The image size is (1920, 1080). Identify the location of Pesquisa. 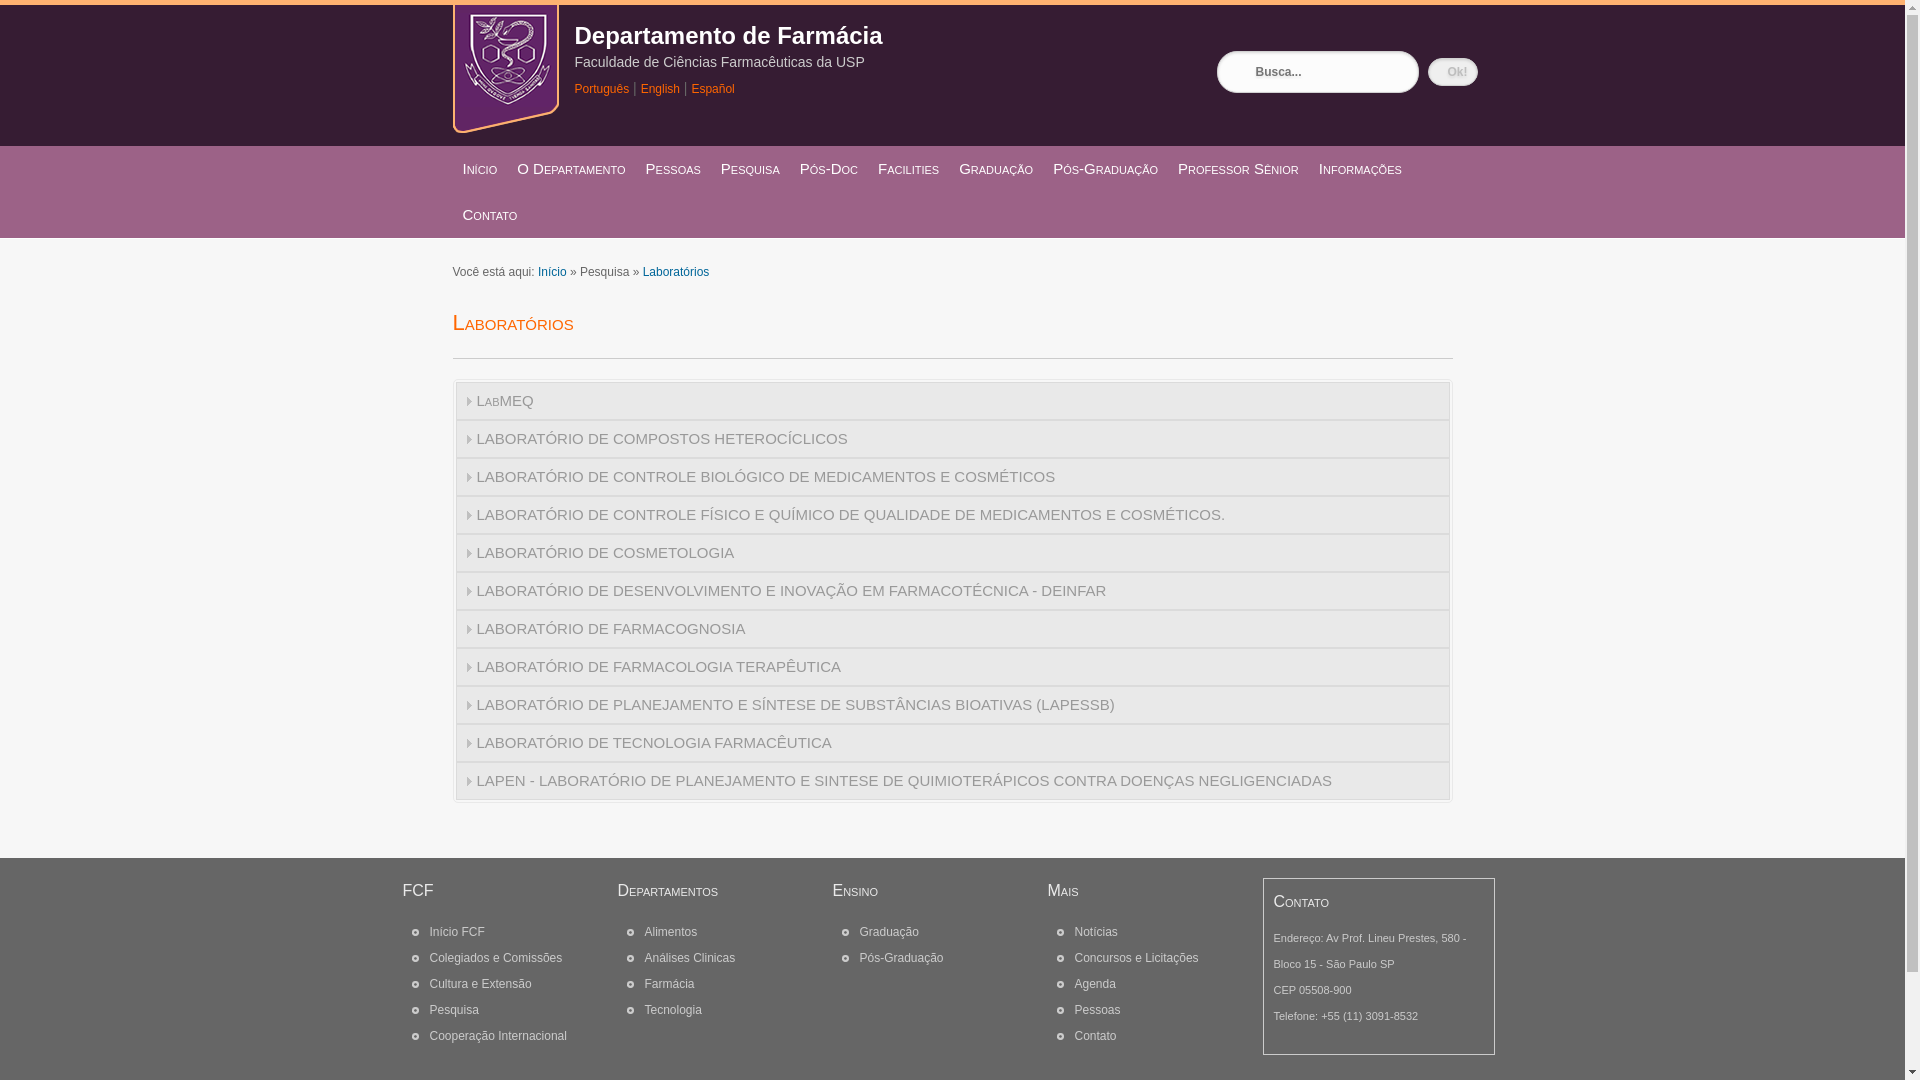
(750, 169).